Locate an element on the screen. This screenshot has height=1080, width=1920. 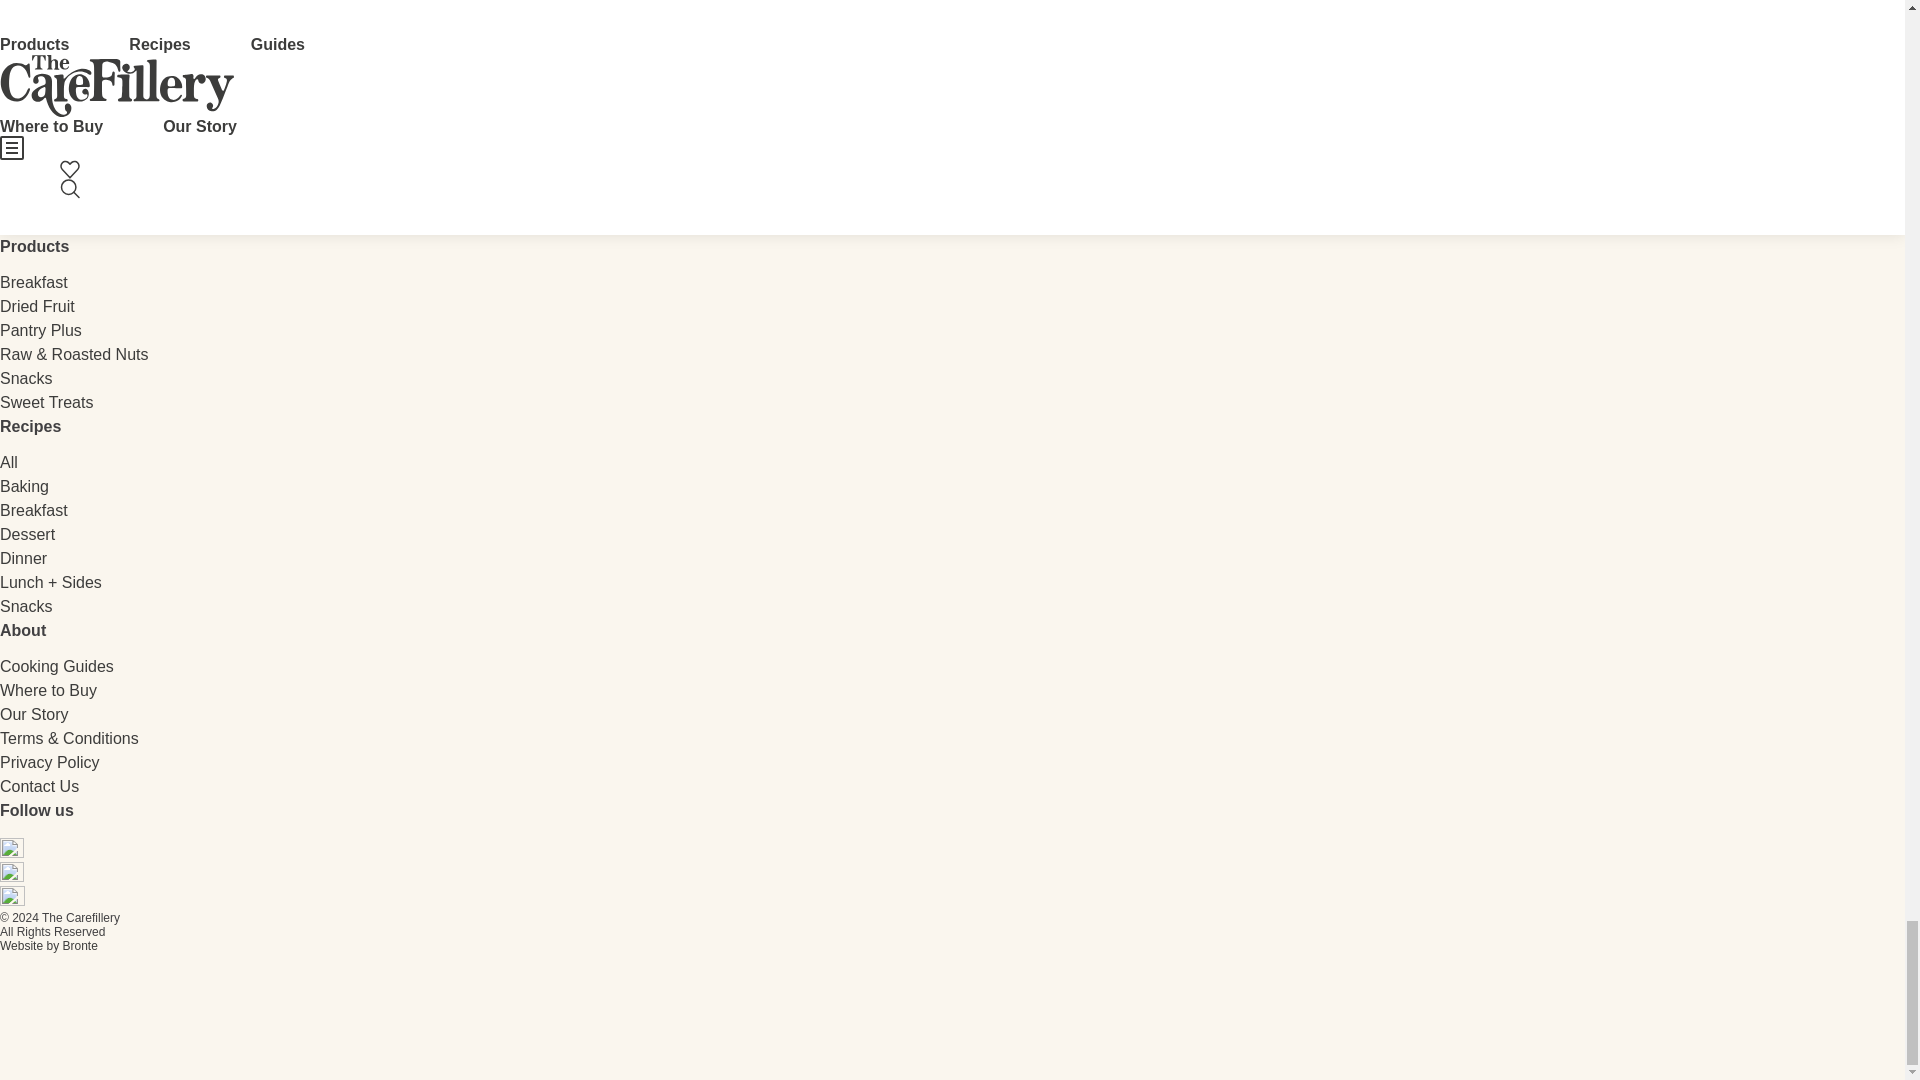
Dinner is located at coordinates (23, 558).